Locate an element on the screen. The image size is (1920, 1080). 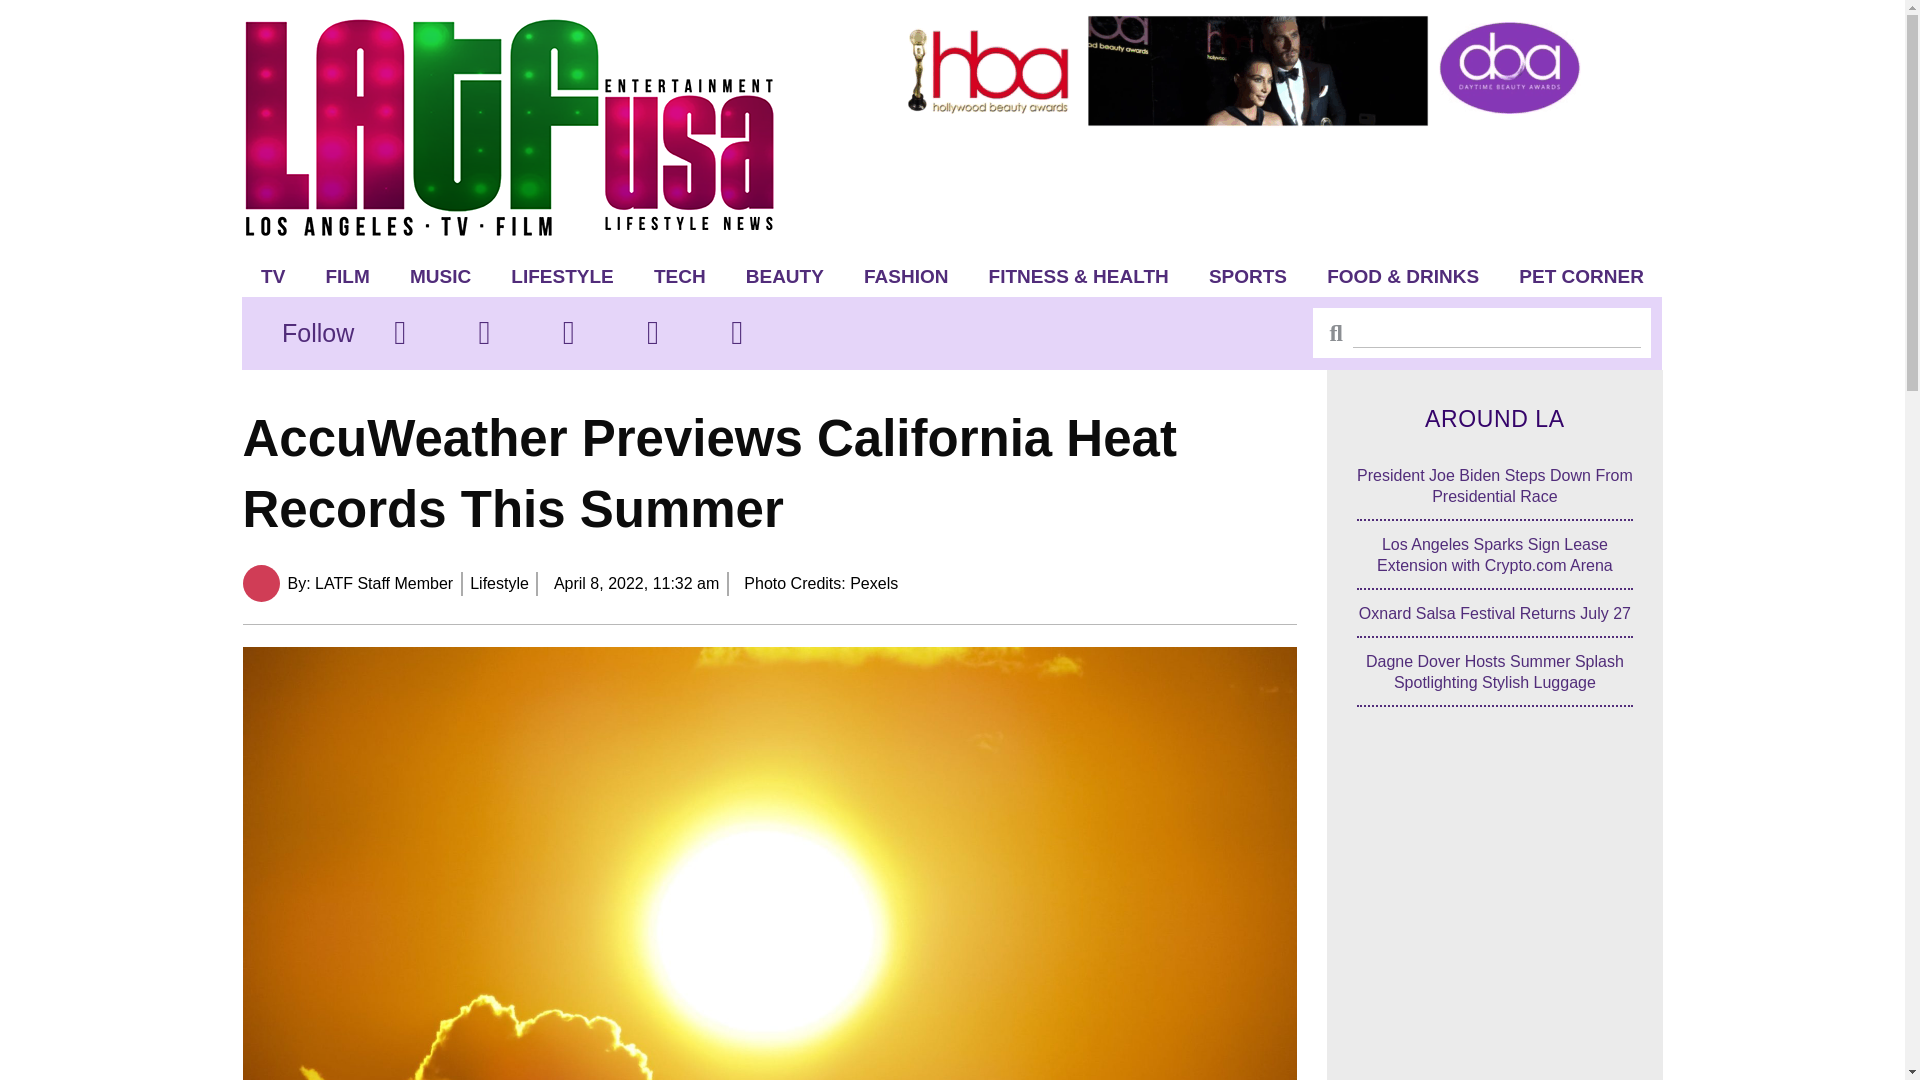
TV is located at coordinates (273, 276).